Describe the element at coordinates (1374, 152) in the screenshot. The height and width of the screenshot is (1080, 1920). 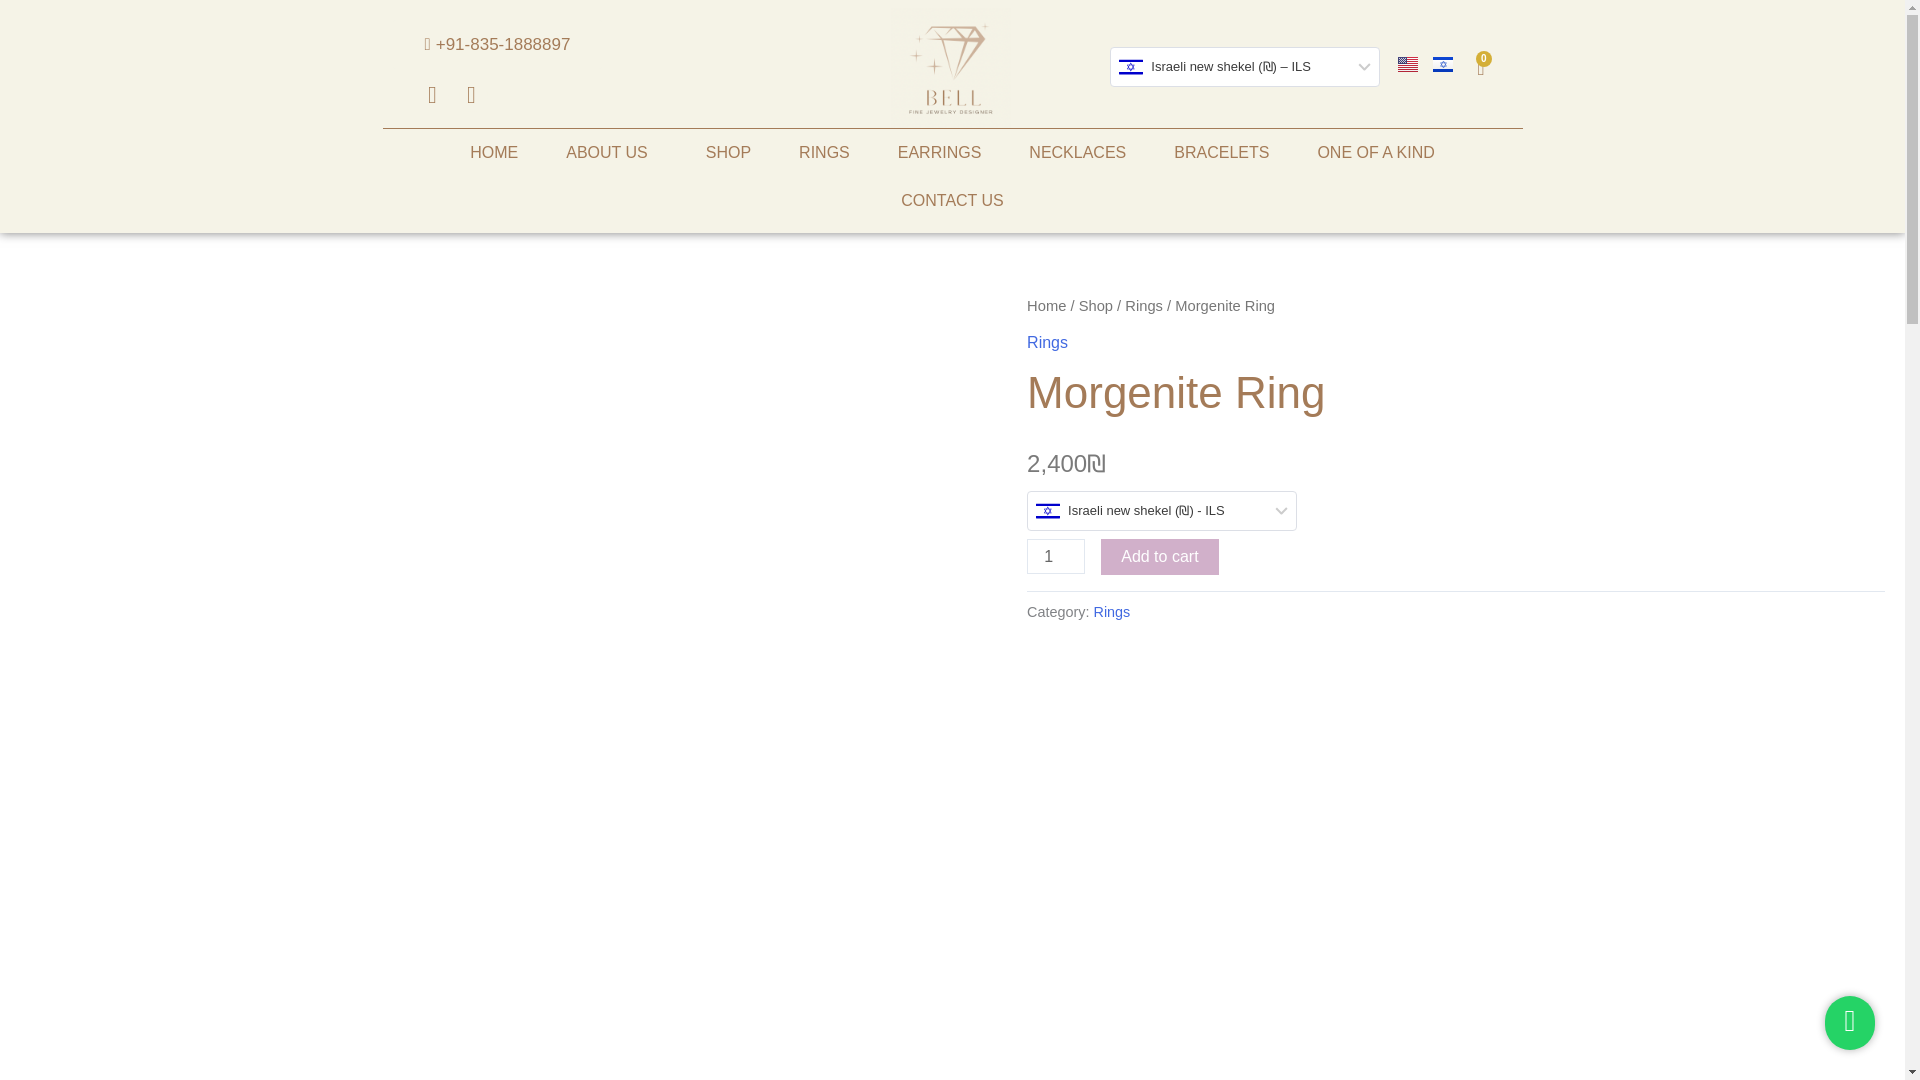
I see `ONE OF A KIND` at that location.